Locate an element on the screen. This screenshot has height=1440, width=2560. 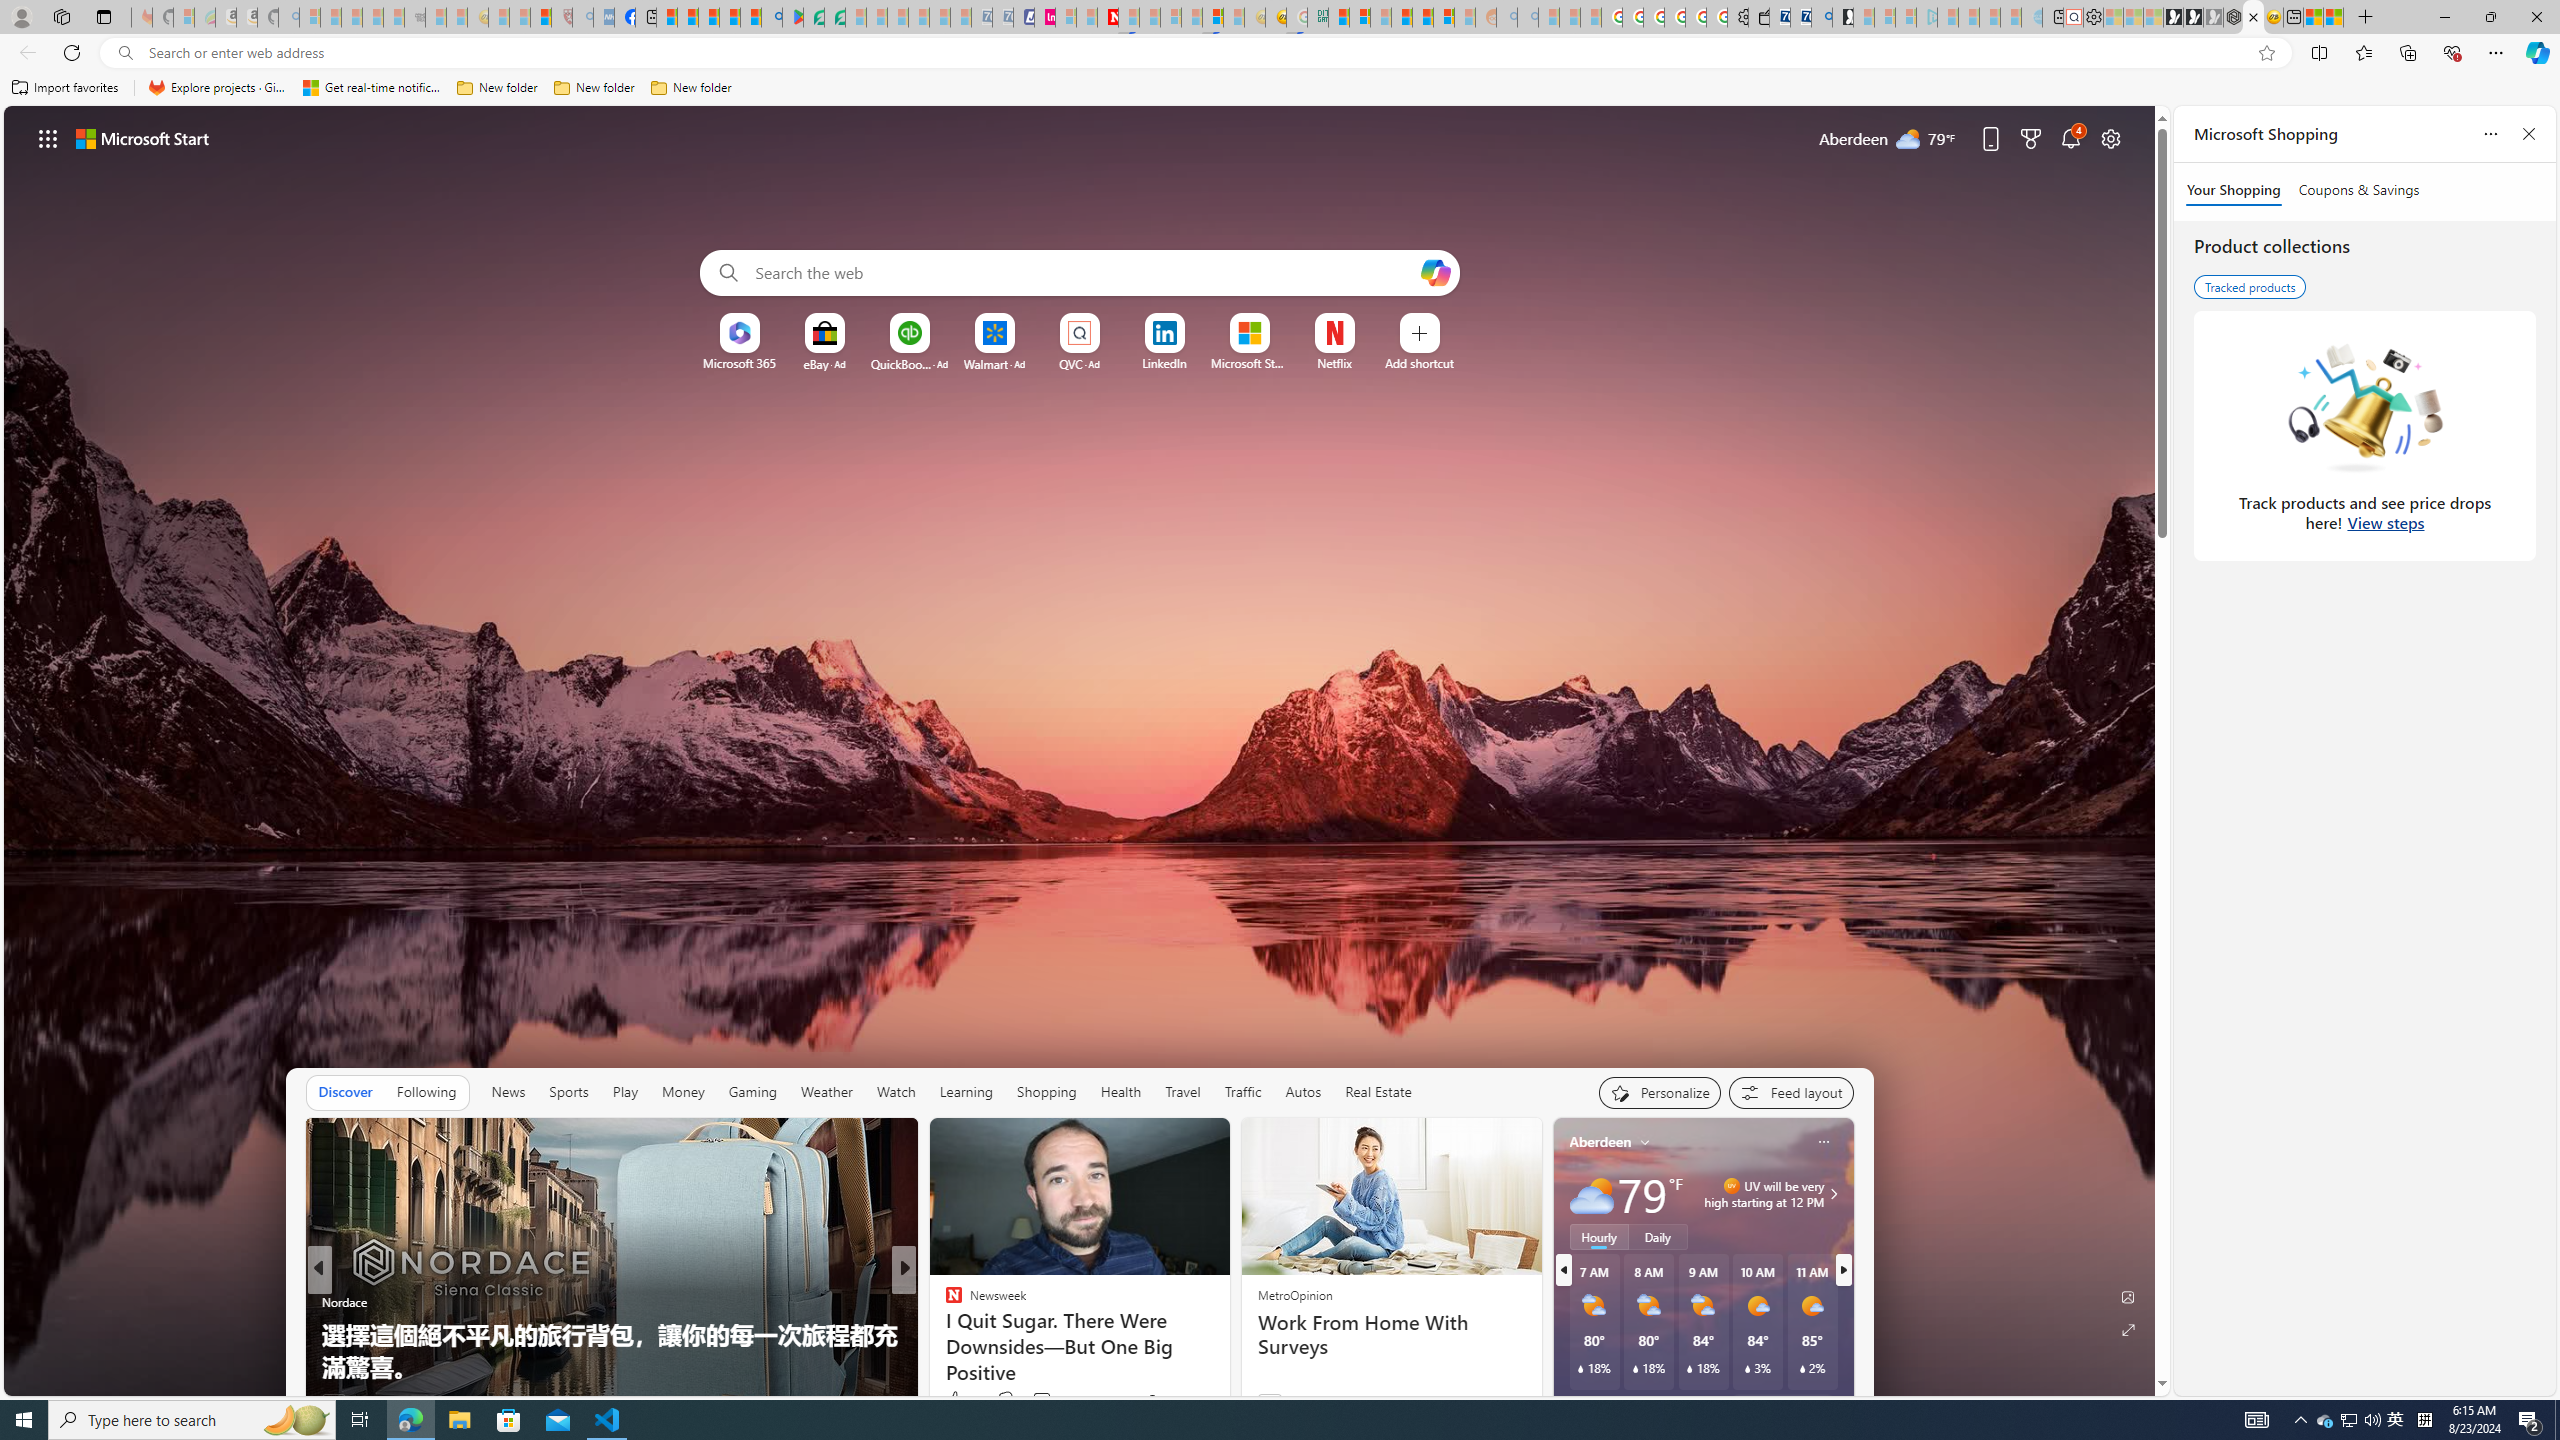
Microsoft Word - consumer-privacy address update 2.2021 is located at coordinates (836, 17).